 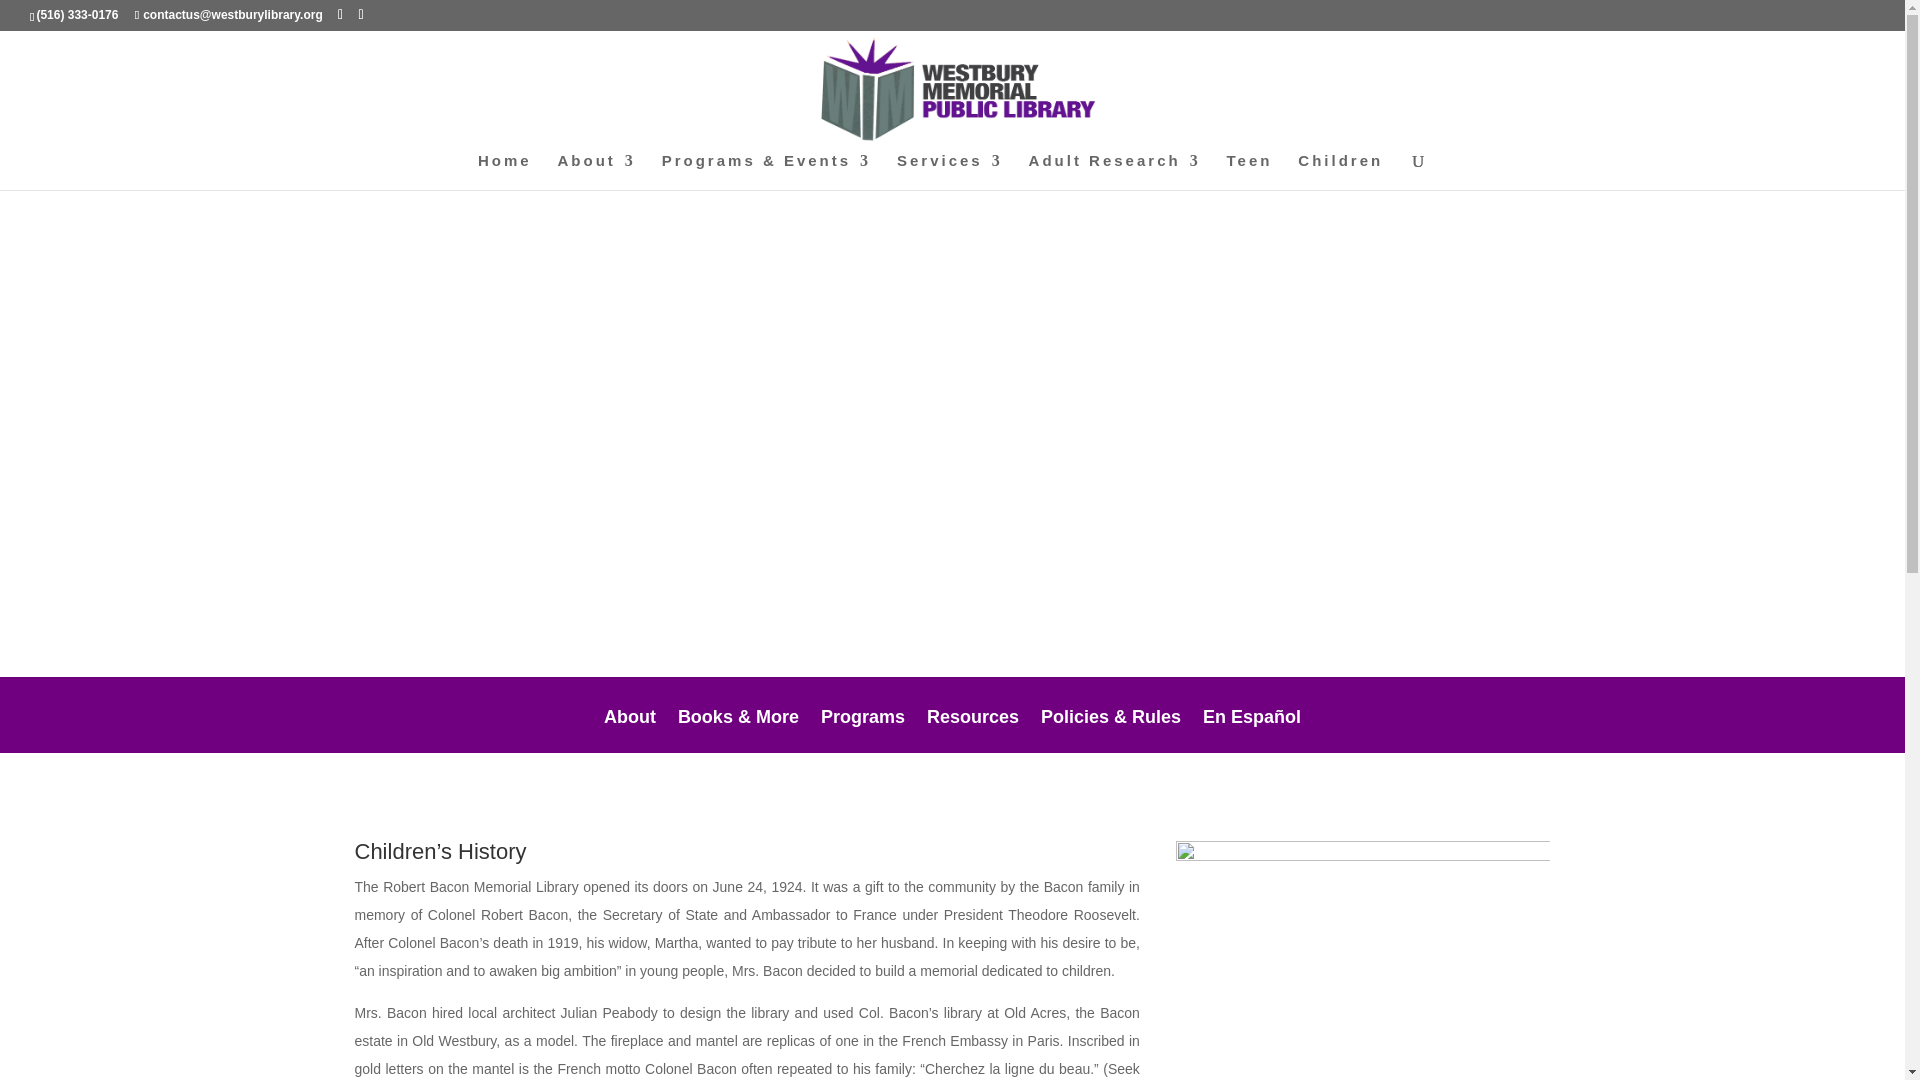 What do you see at coordinates (596, 172) in the screenshot?
I see `About` at bounding box center [596, 172].